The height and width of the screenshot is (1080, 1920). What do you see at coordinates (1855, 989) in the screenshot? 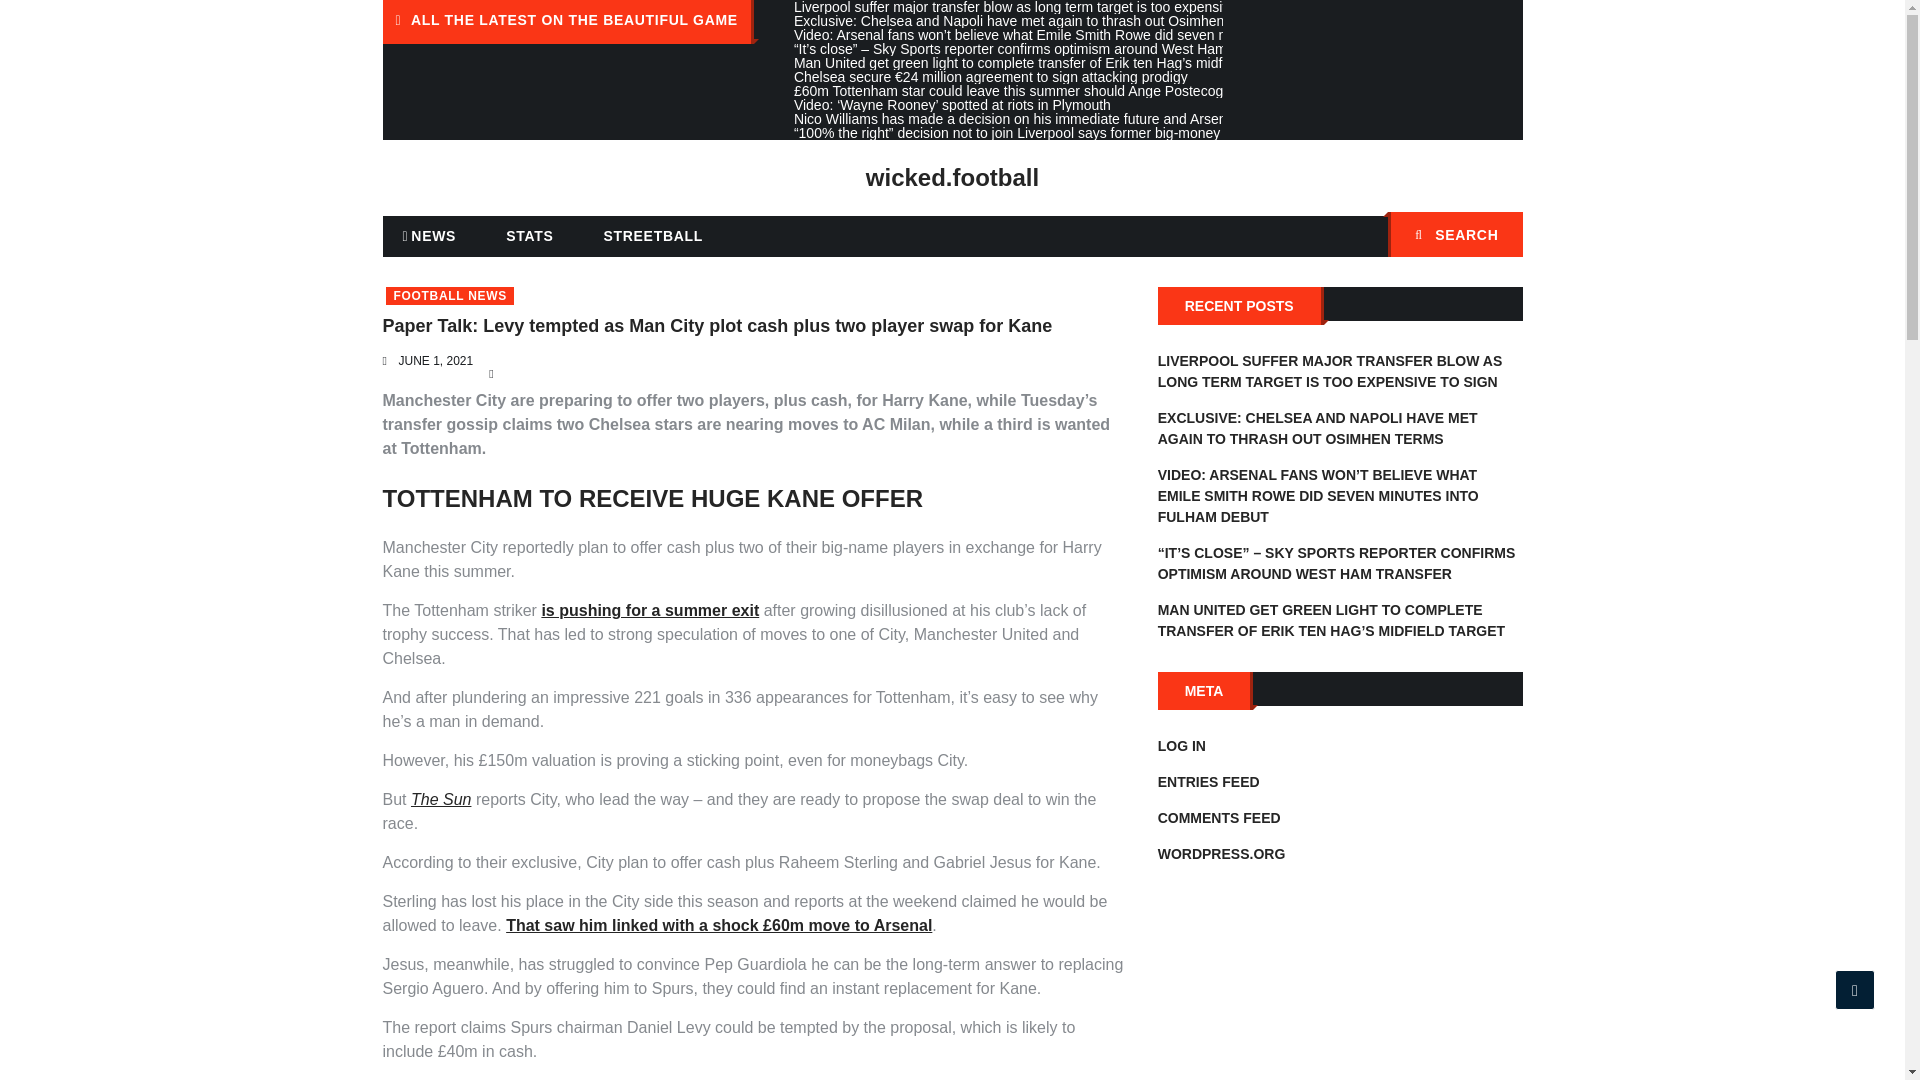
I see `Go to Top` at bounding box center [1855, 989].